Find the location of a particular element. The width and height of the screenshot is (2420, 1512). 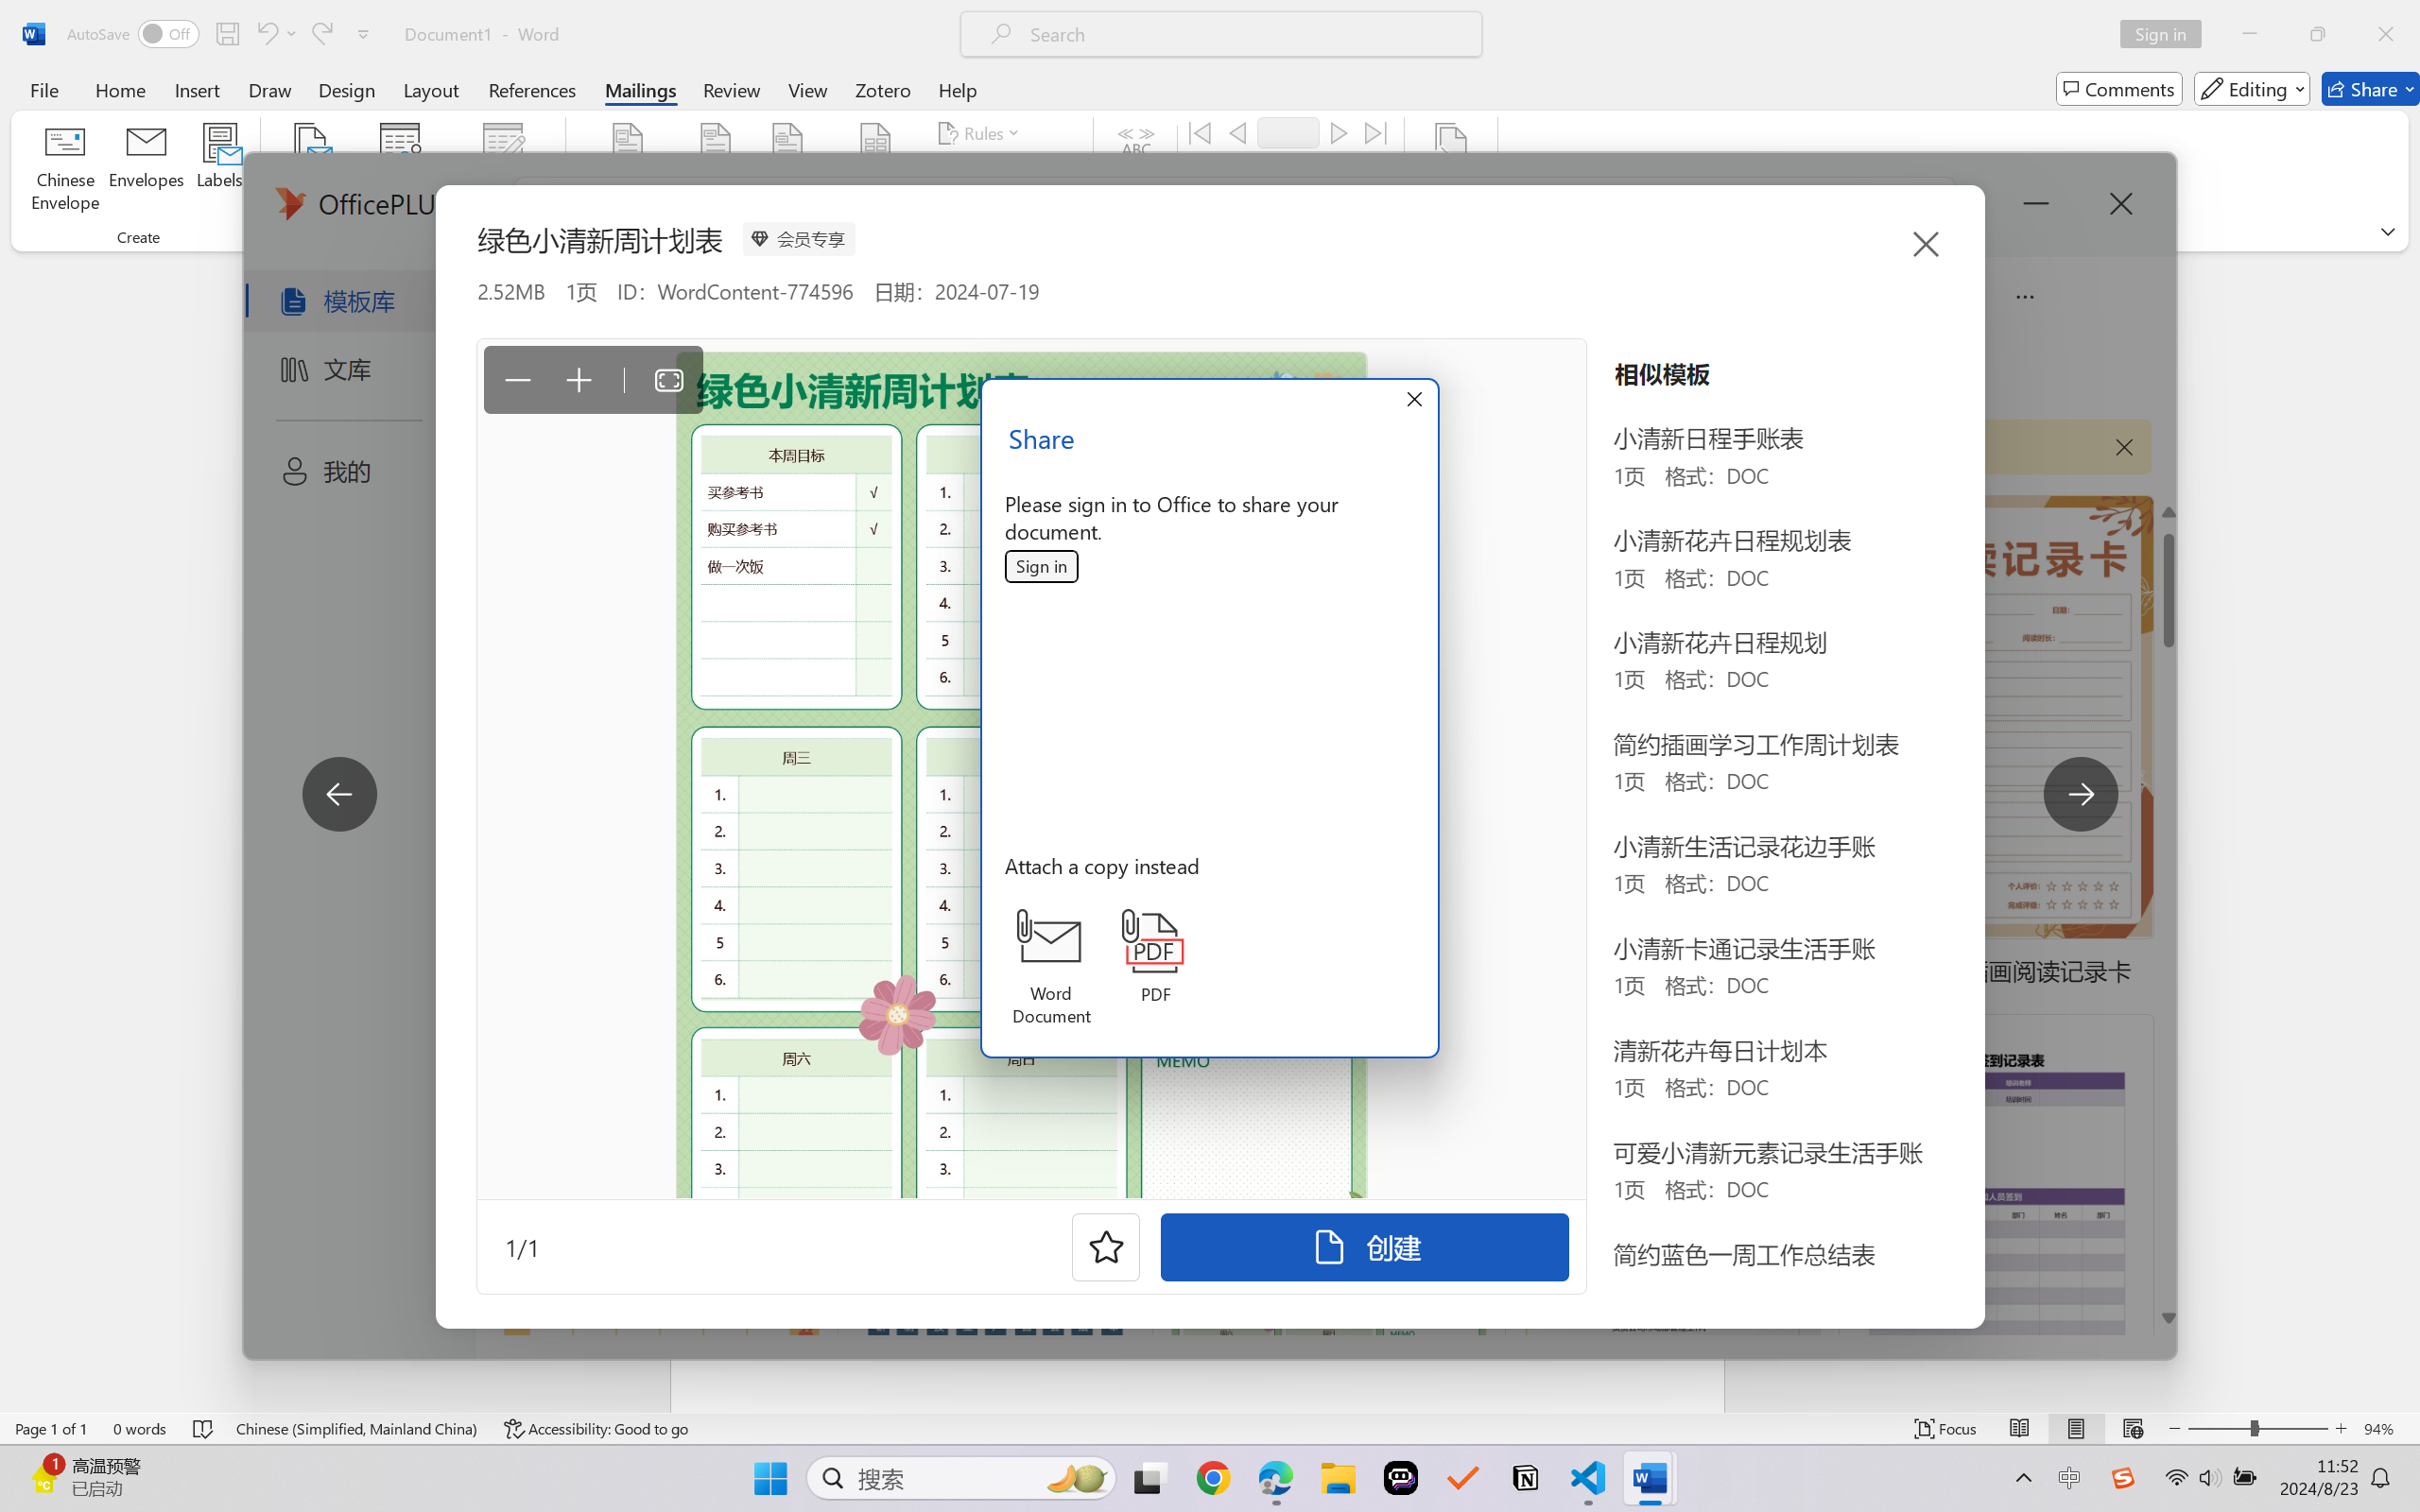

Insert Merge Field is located at coordinates (875, 170).